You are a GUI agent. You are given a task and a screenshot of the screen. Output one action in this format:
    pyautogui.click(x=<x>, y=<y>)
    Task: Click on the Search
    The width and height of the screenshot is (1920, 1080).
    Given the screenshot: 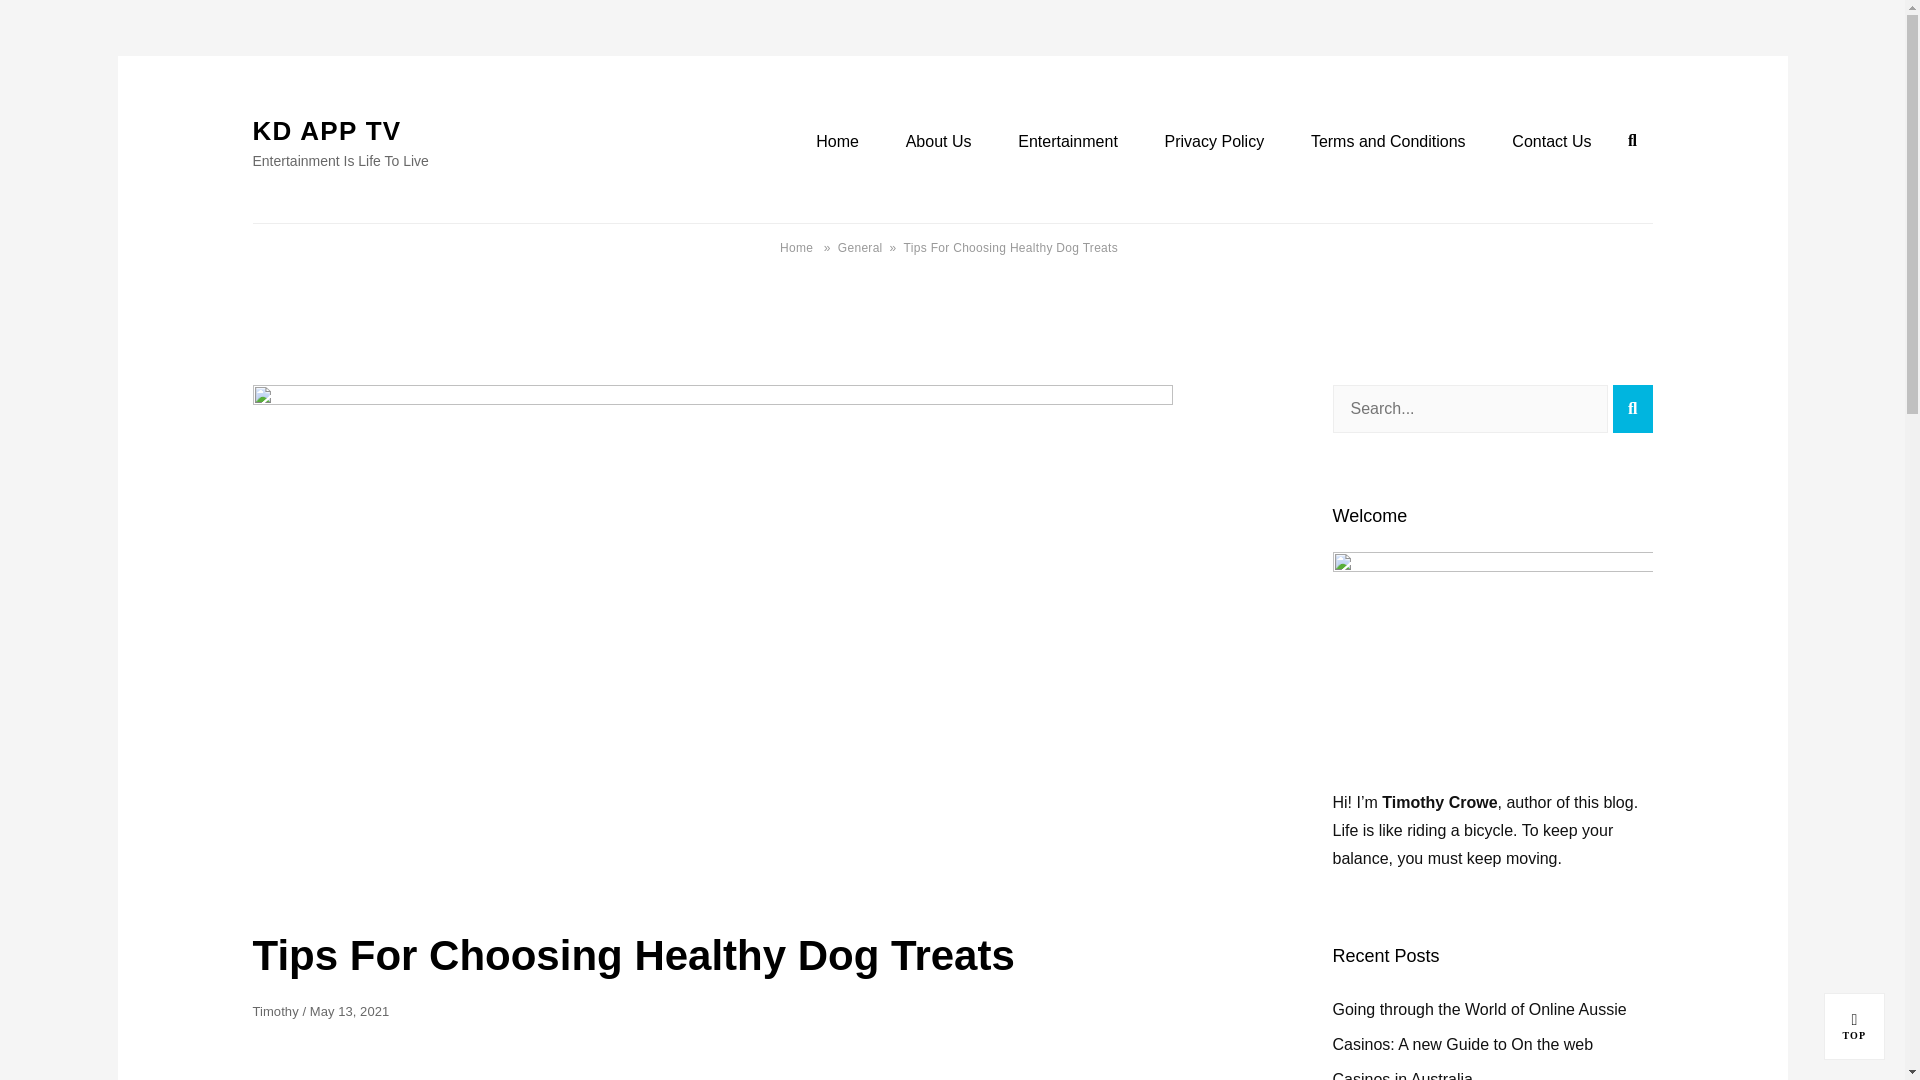 What is the action you would take?
    pyautogui.click(x=938, y=142)
    